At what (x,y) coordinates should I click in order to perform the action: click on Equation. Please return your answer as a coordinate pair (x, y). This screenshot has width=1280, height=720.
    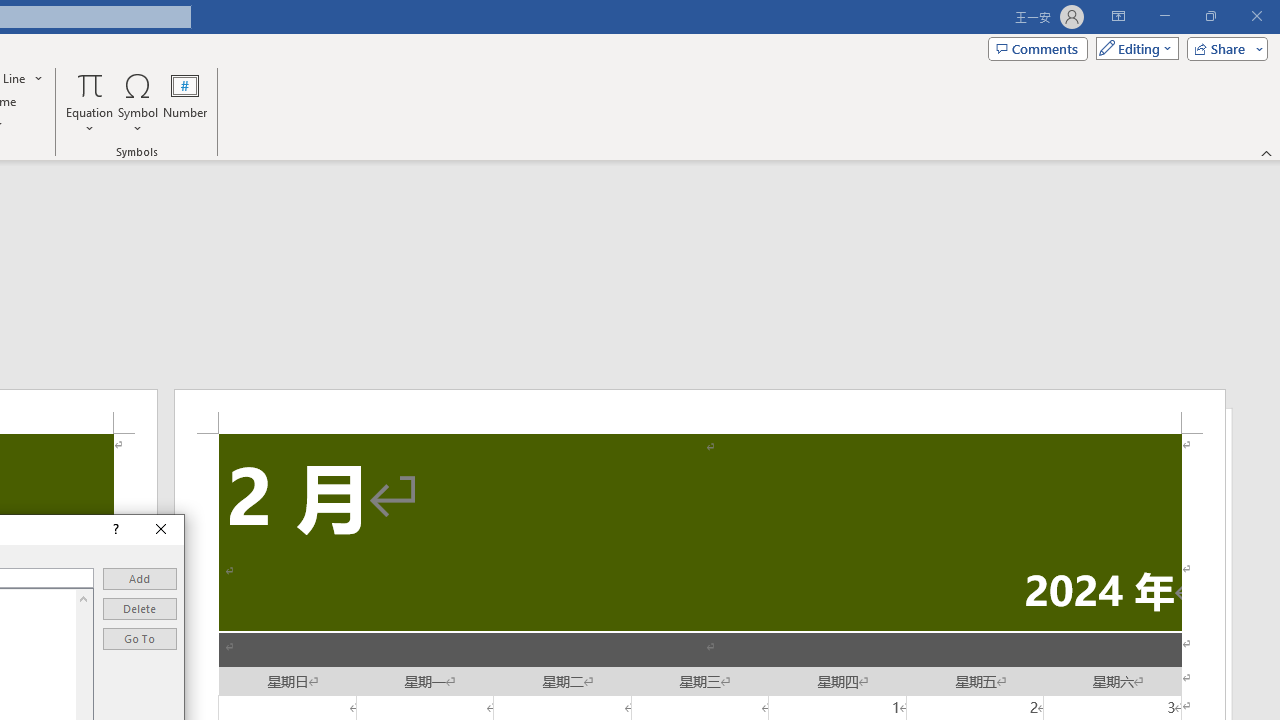
    Looking at the image, I should click on (90, 84).